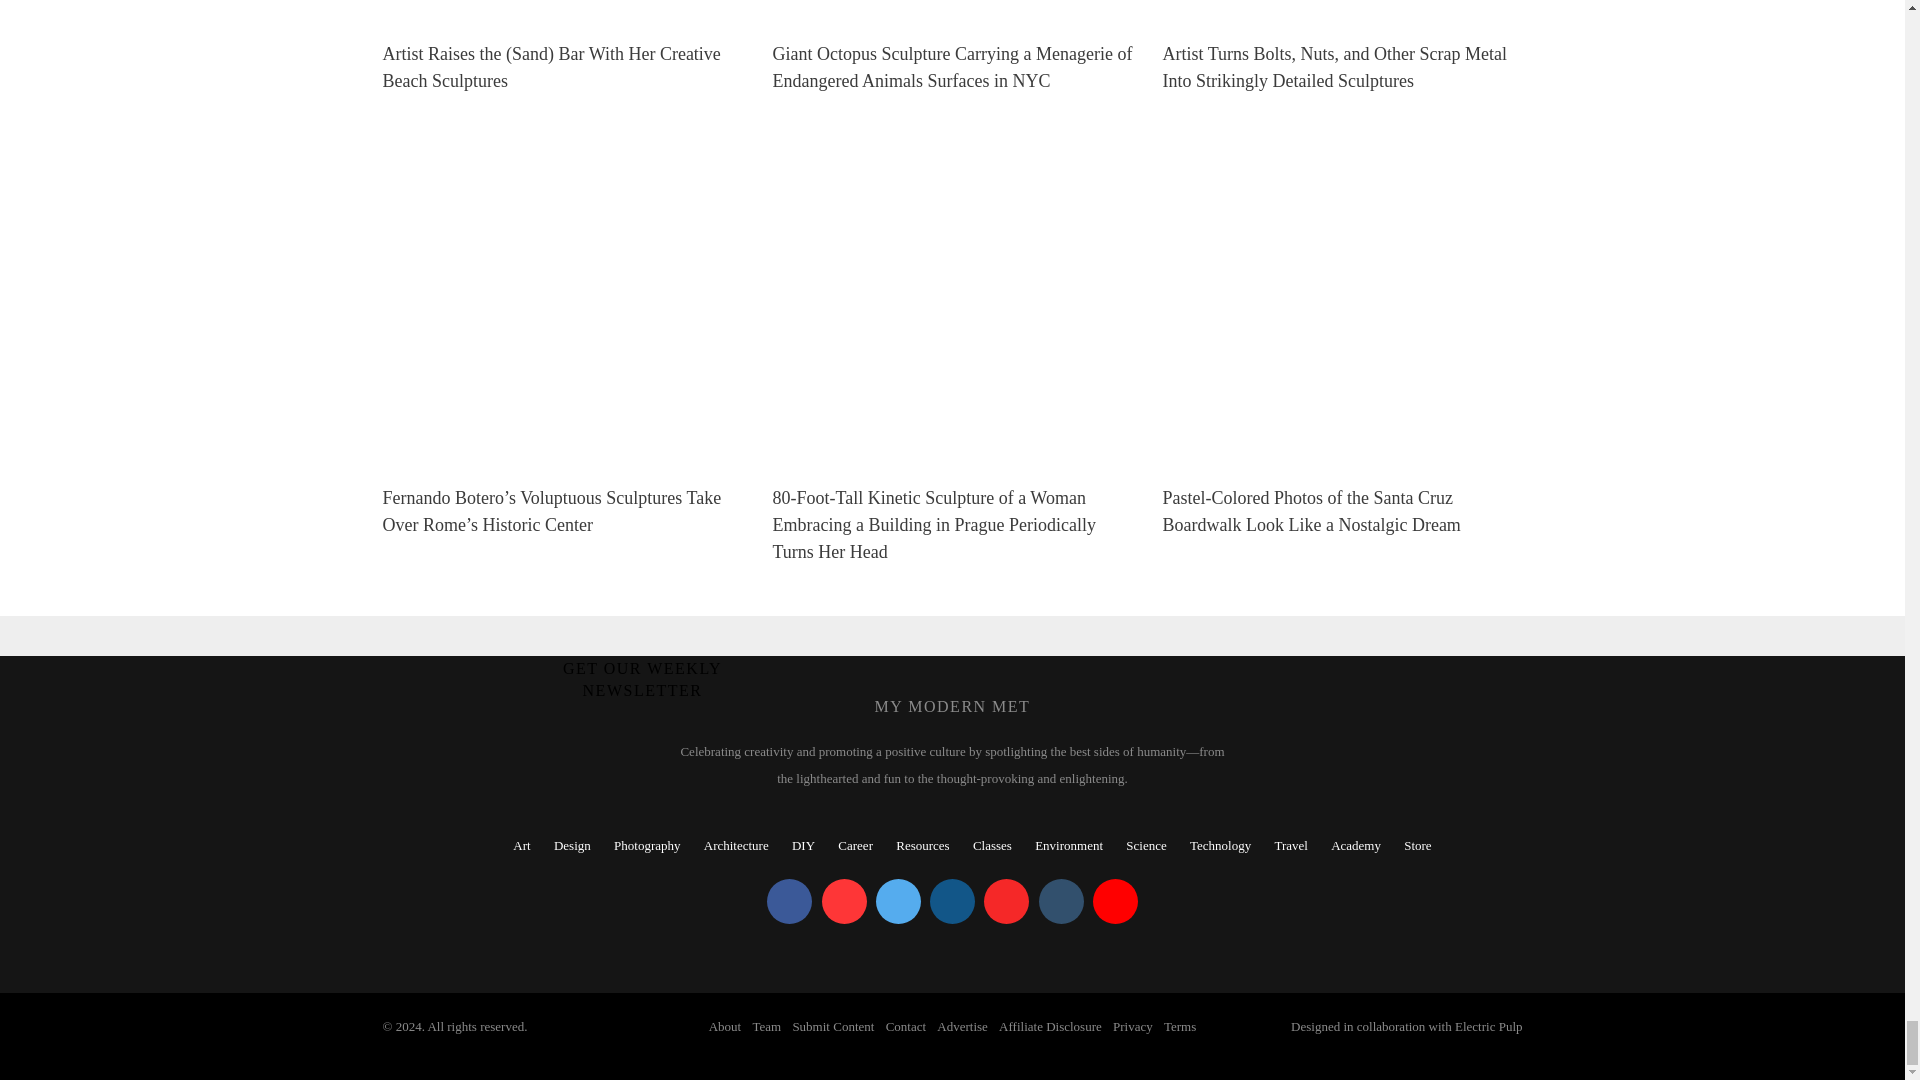  Describe the element at coordinates (789, 902) in the screenshot. I see `My Modern Met on Facebook` at that location.